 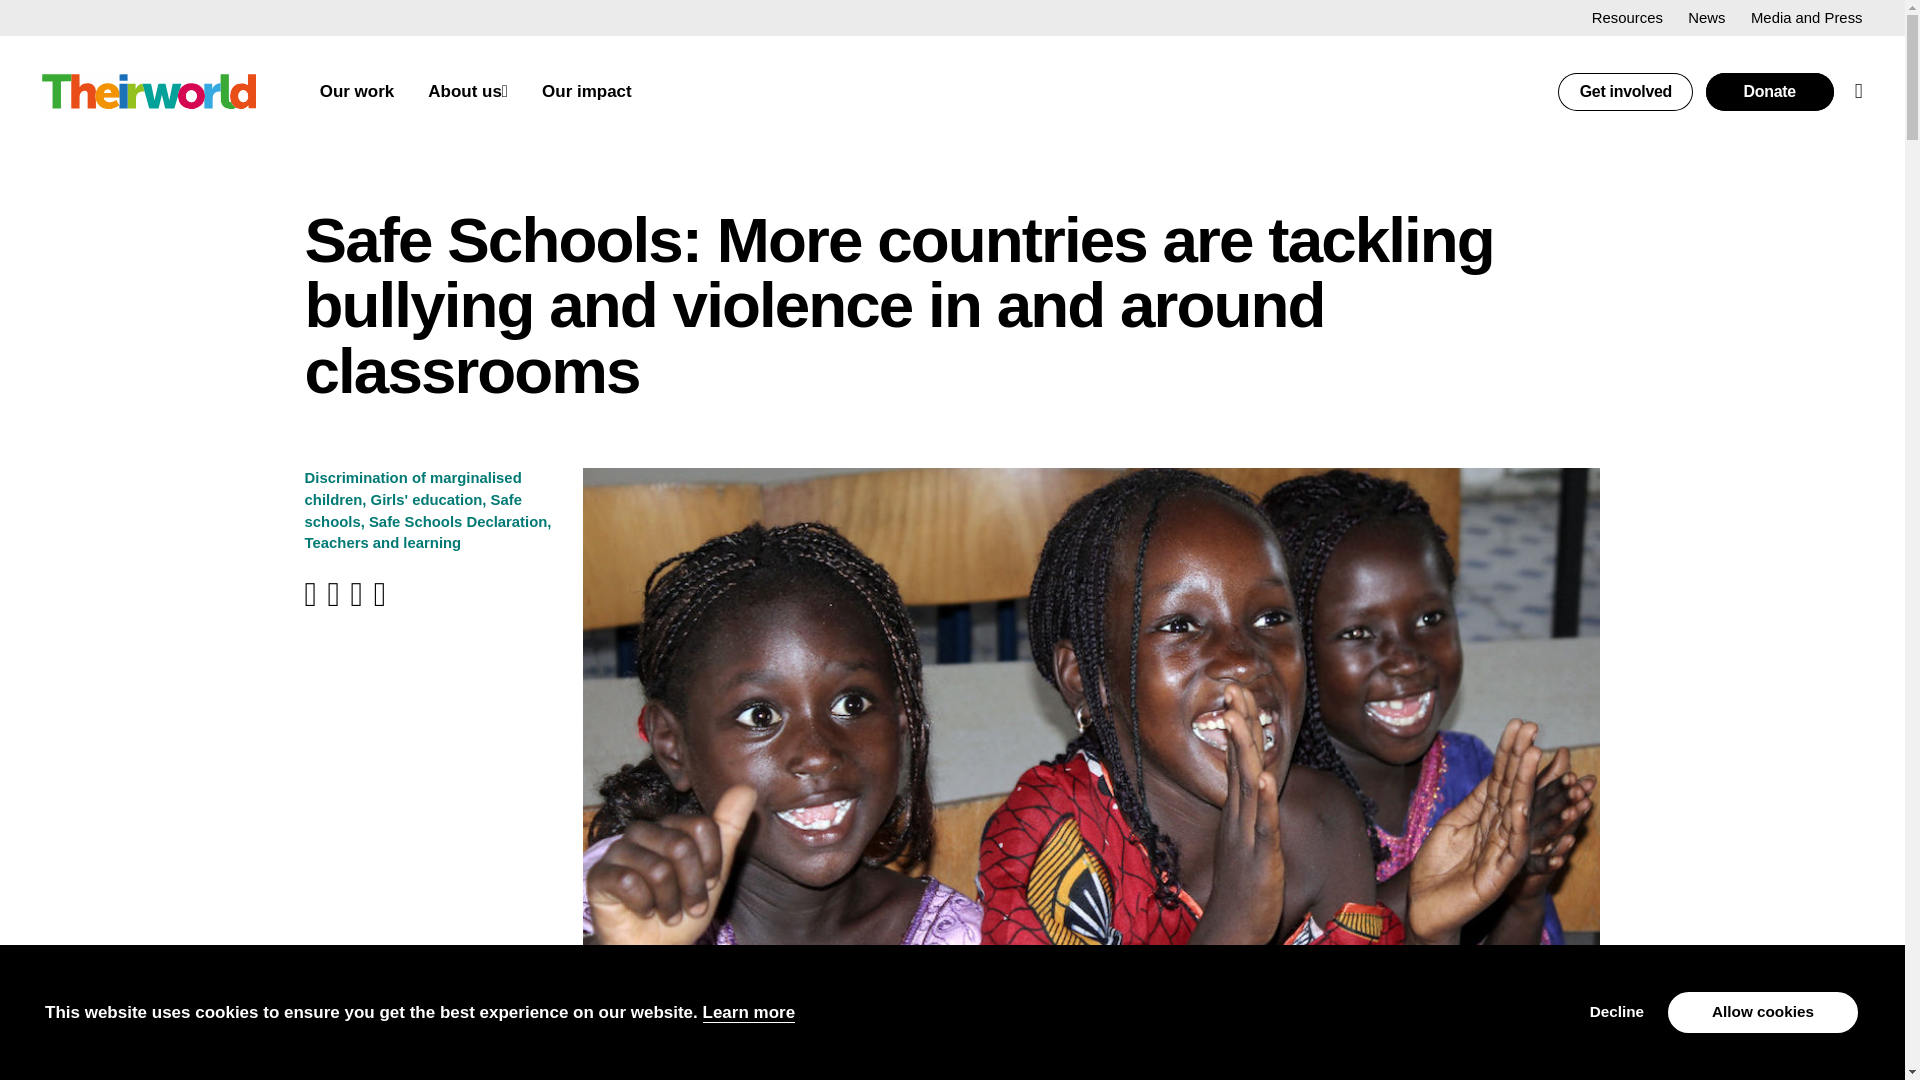 I want to click on About us, so click(x=464, y=92).